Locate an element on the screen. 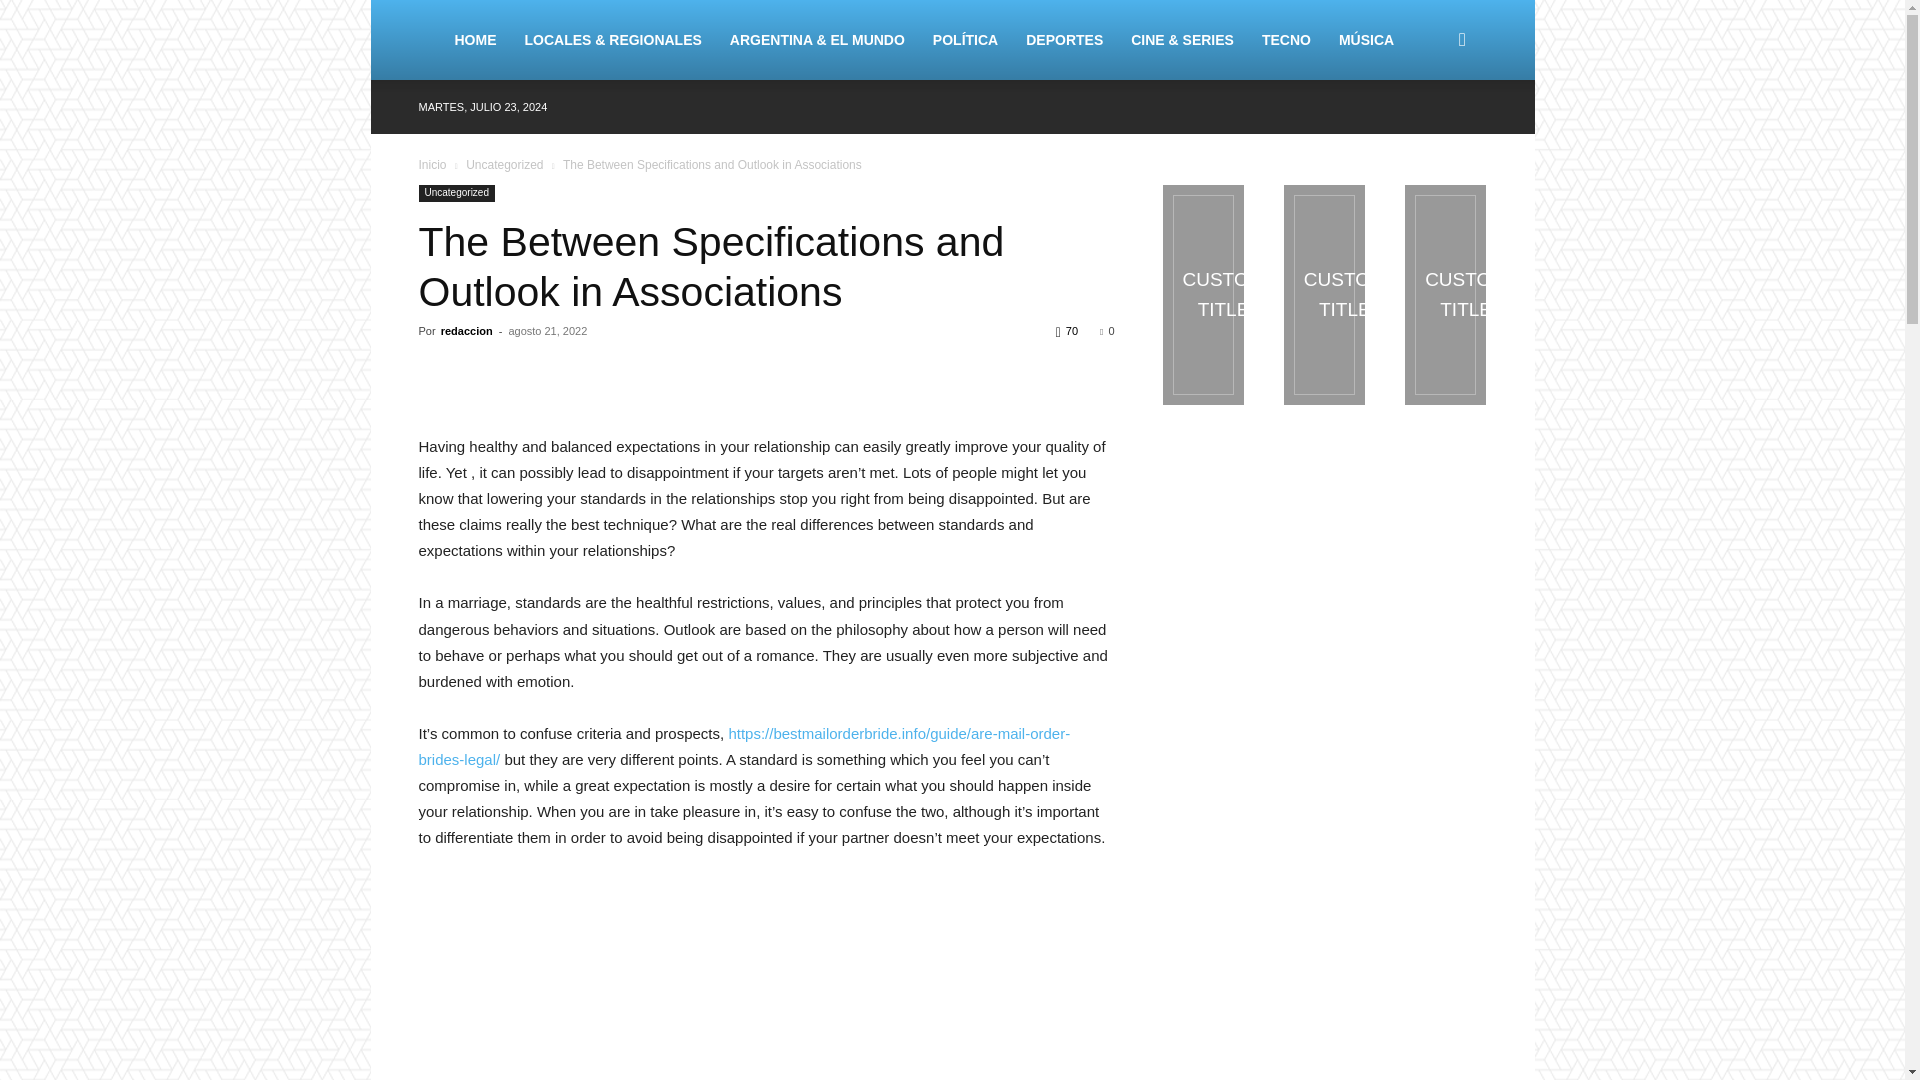 The width and height of the screenshot is (1920, 1080). Inicio is located at coordinates (432, 164).